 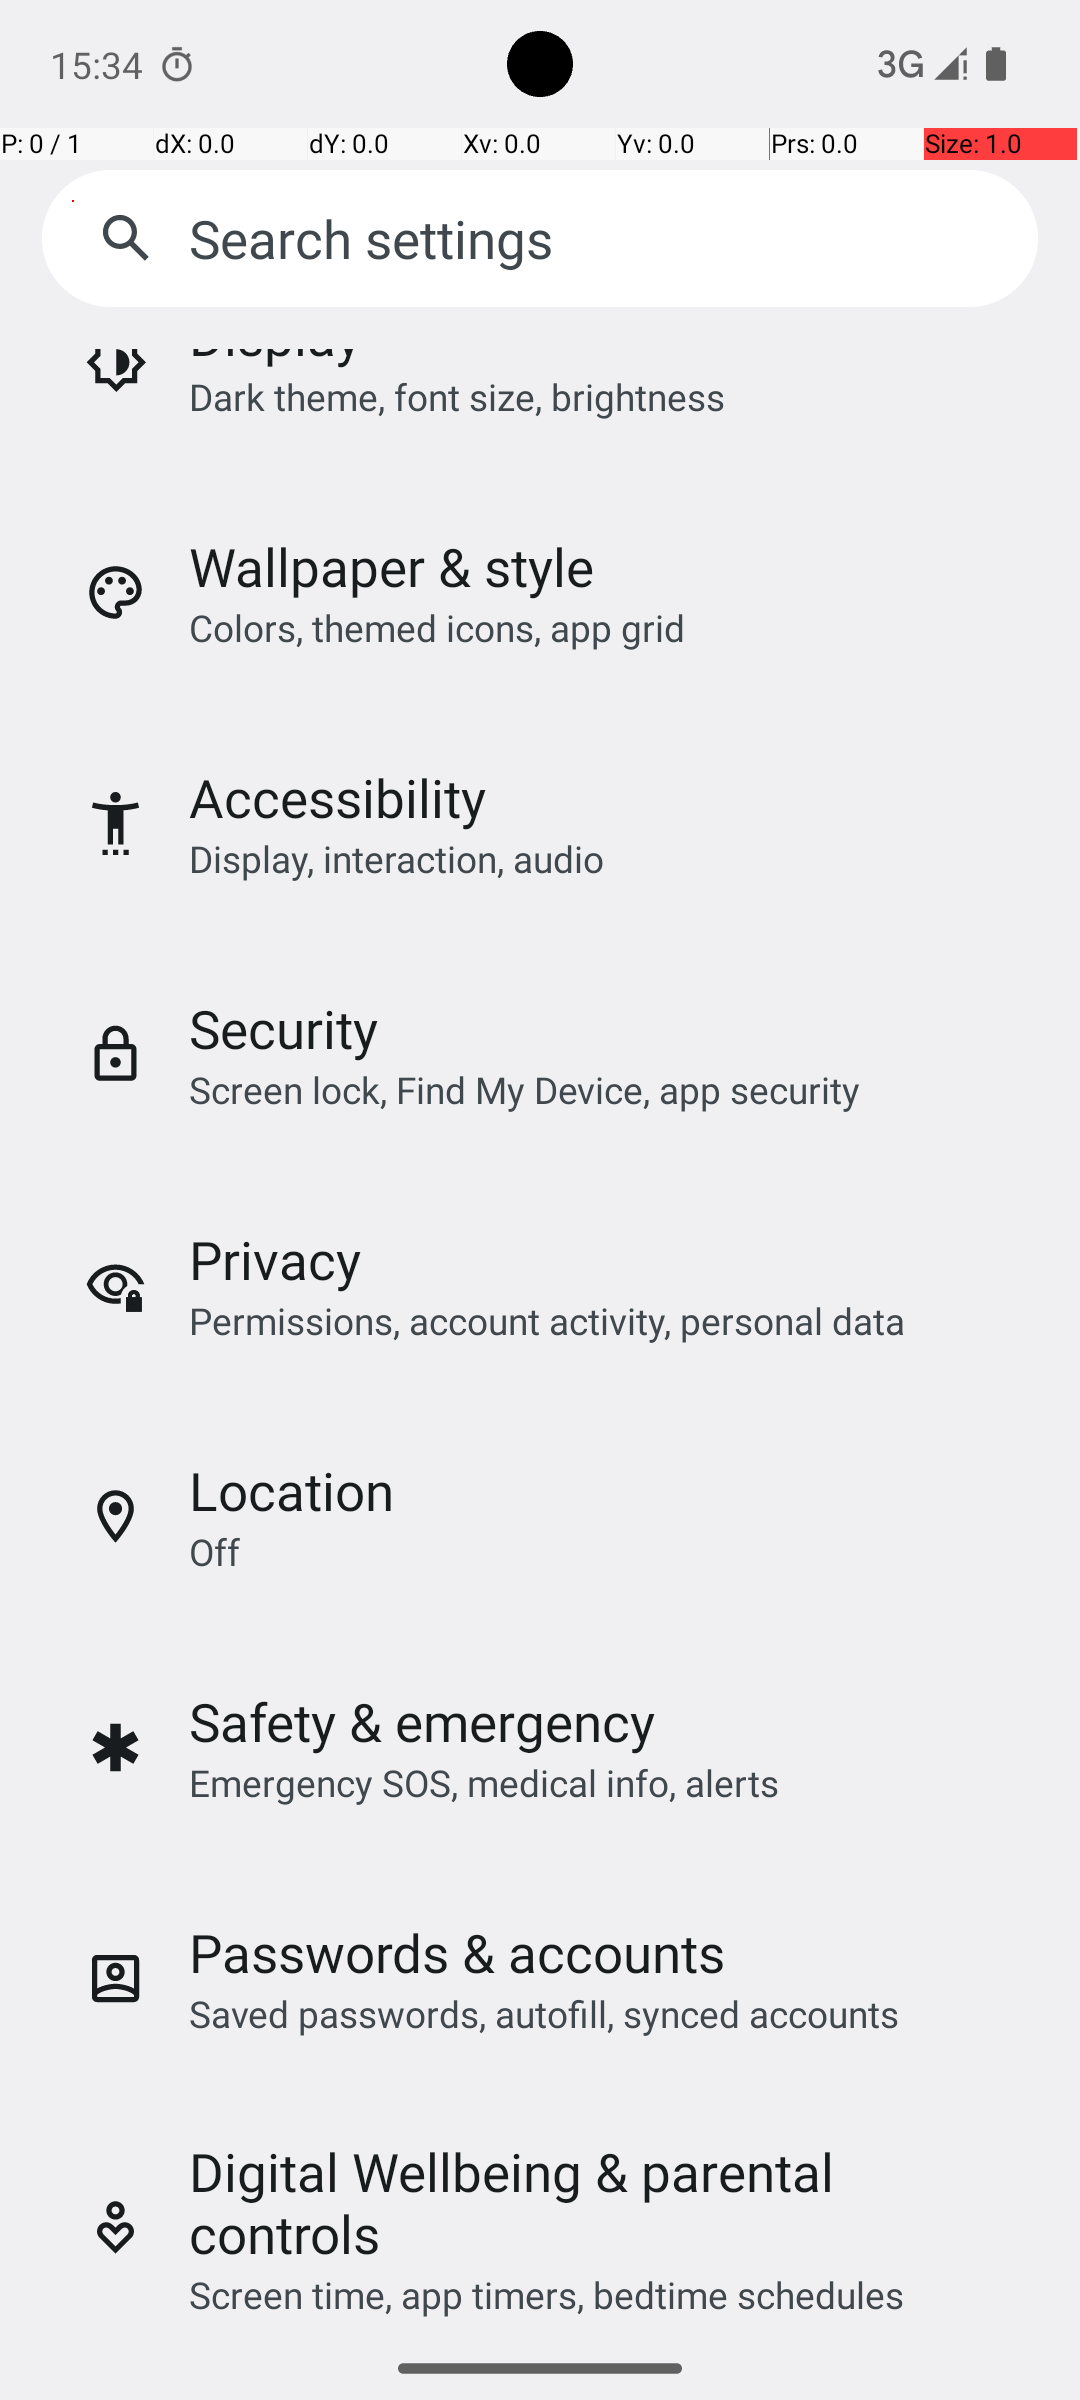 I want to click on Permissions, account activity, personal data, so click(x=546, y=1320).